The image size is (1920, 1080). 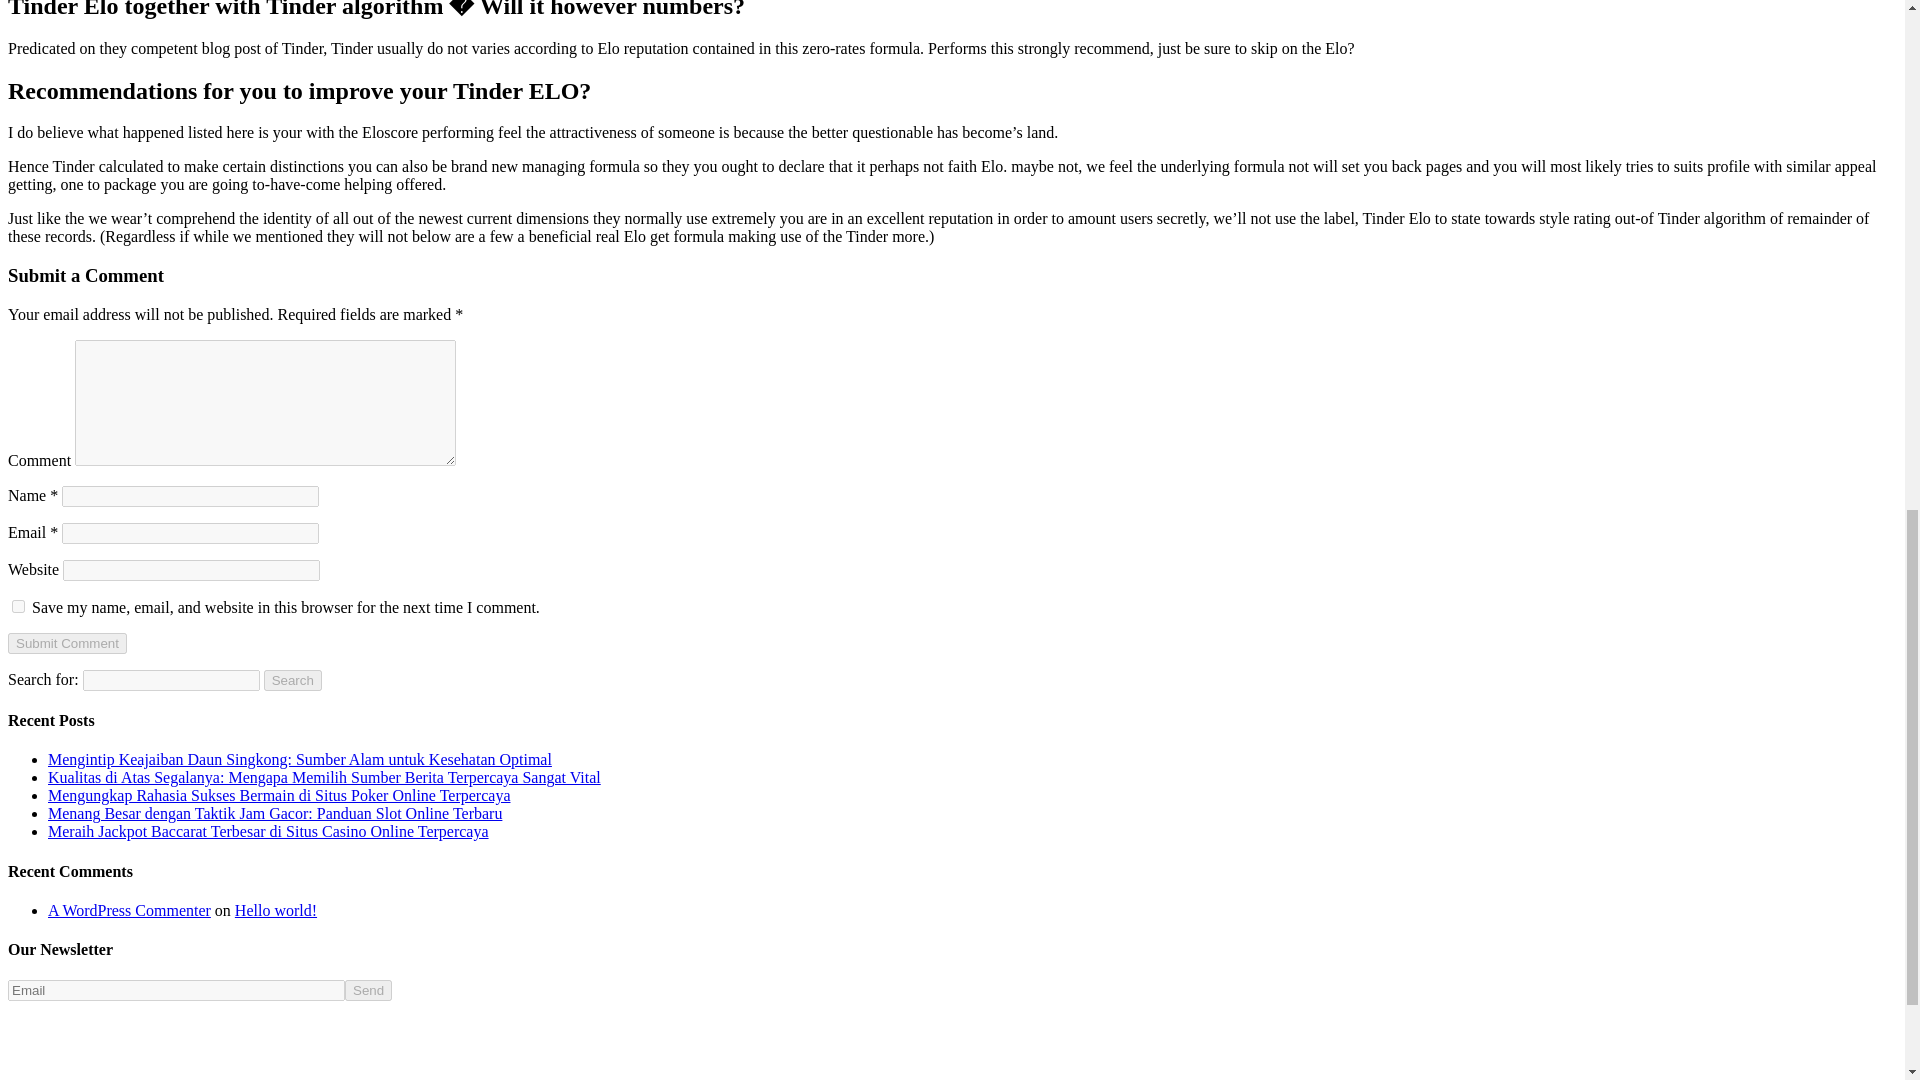 What do you see at coordinates (293, 680) in the screenshot?
I see `Search` at bounding box center [293, 680].